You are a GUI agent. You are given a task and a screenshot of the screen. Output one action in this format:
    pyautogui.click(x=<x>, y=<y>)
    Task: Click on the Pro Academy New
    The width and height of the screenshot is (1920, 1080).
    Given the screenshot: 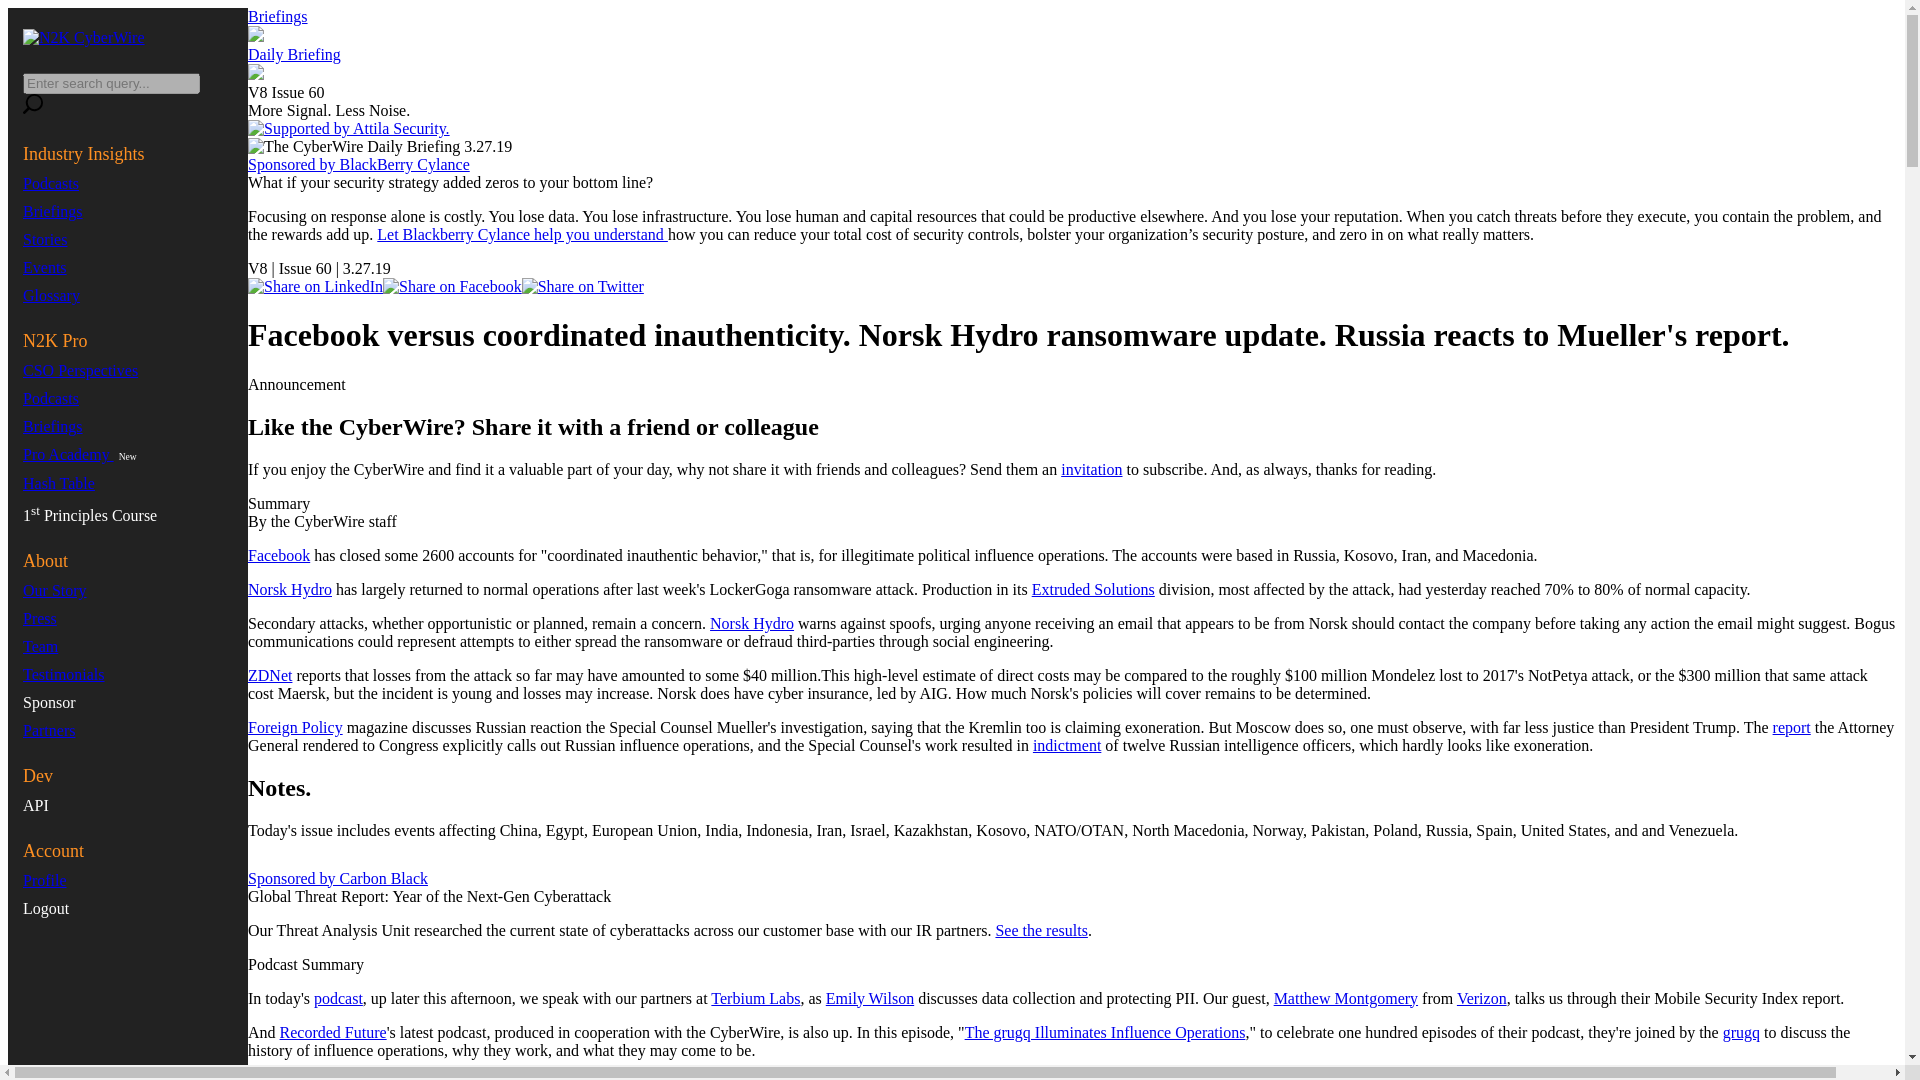 What is the action you would take?
    pyautogui.click(x=82, y=454)
    